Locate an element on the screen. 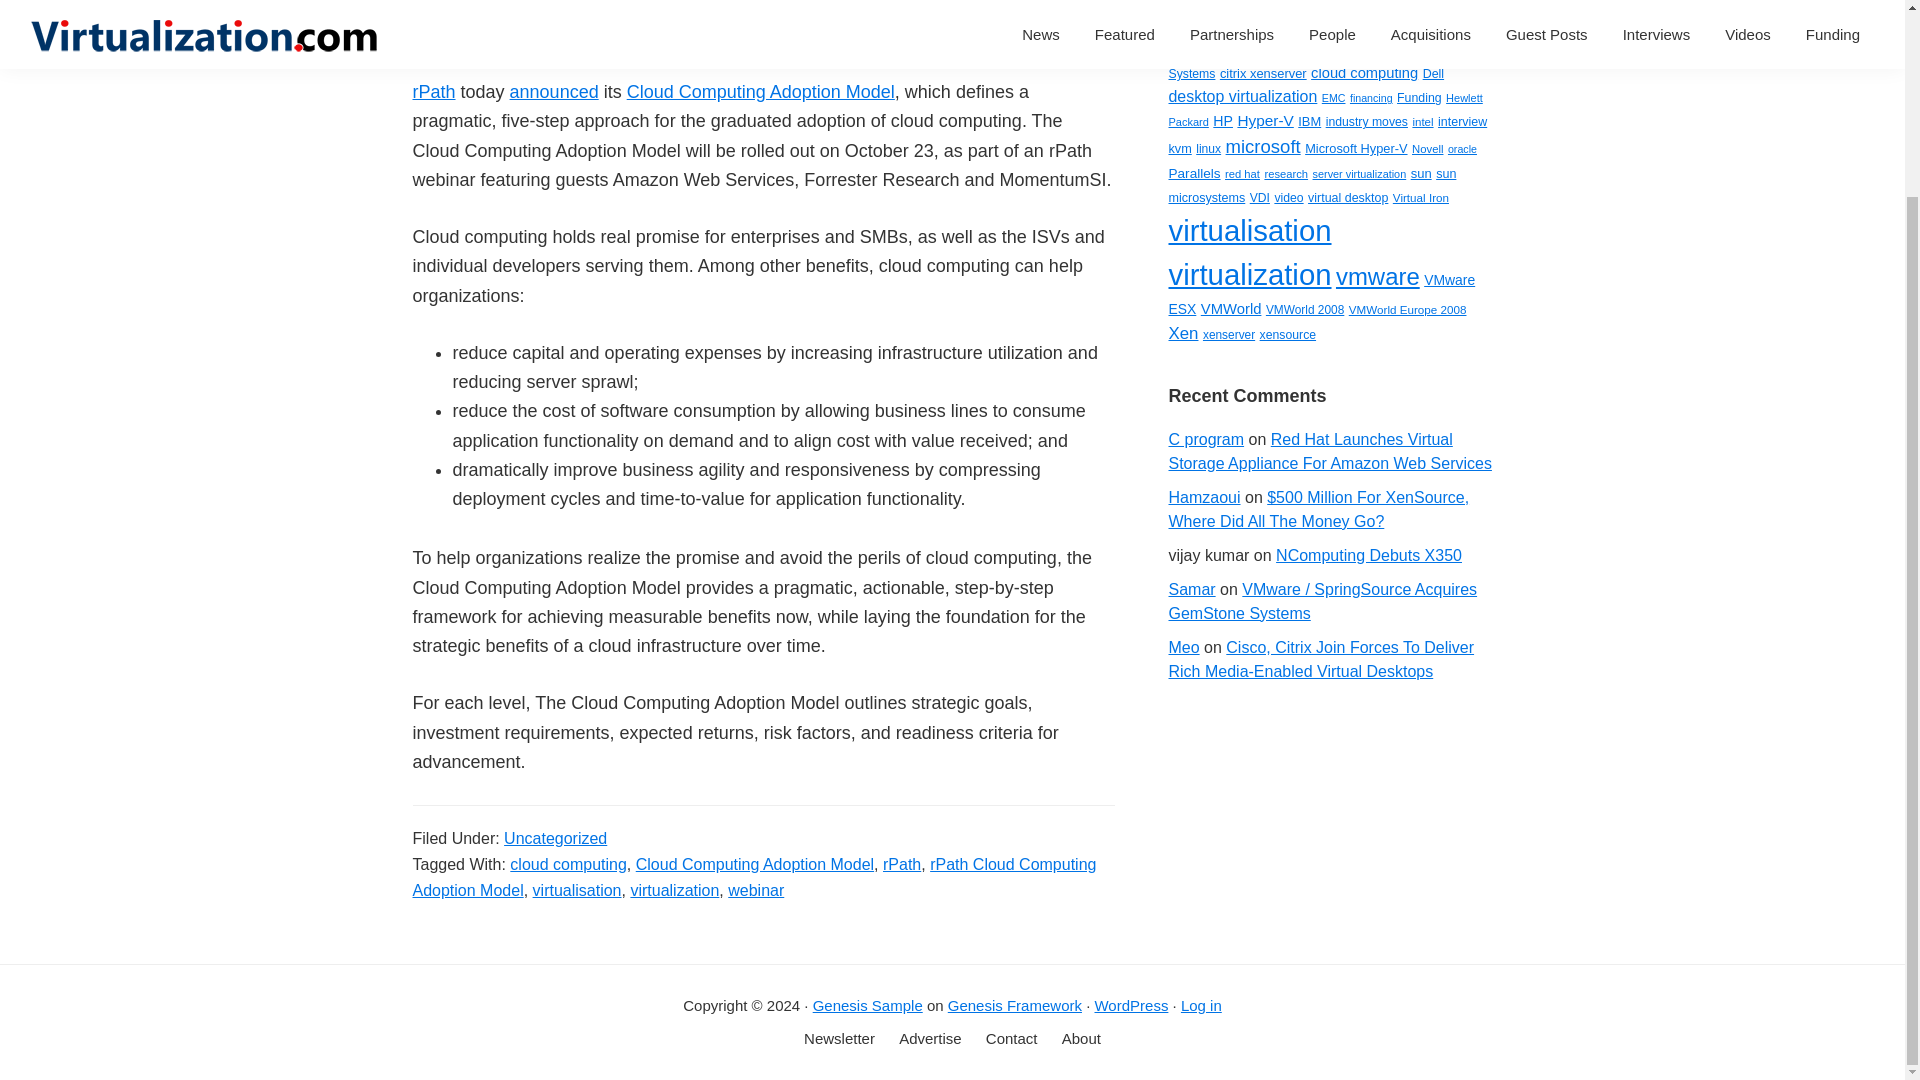  citrix is located at coordinates (1398, 46).